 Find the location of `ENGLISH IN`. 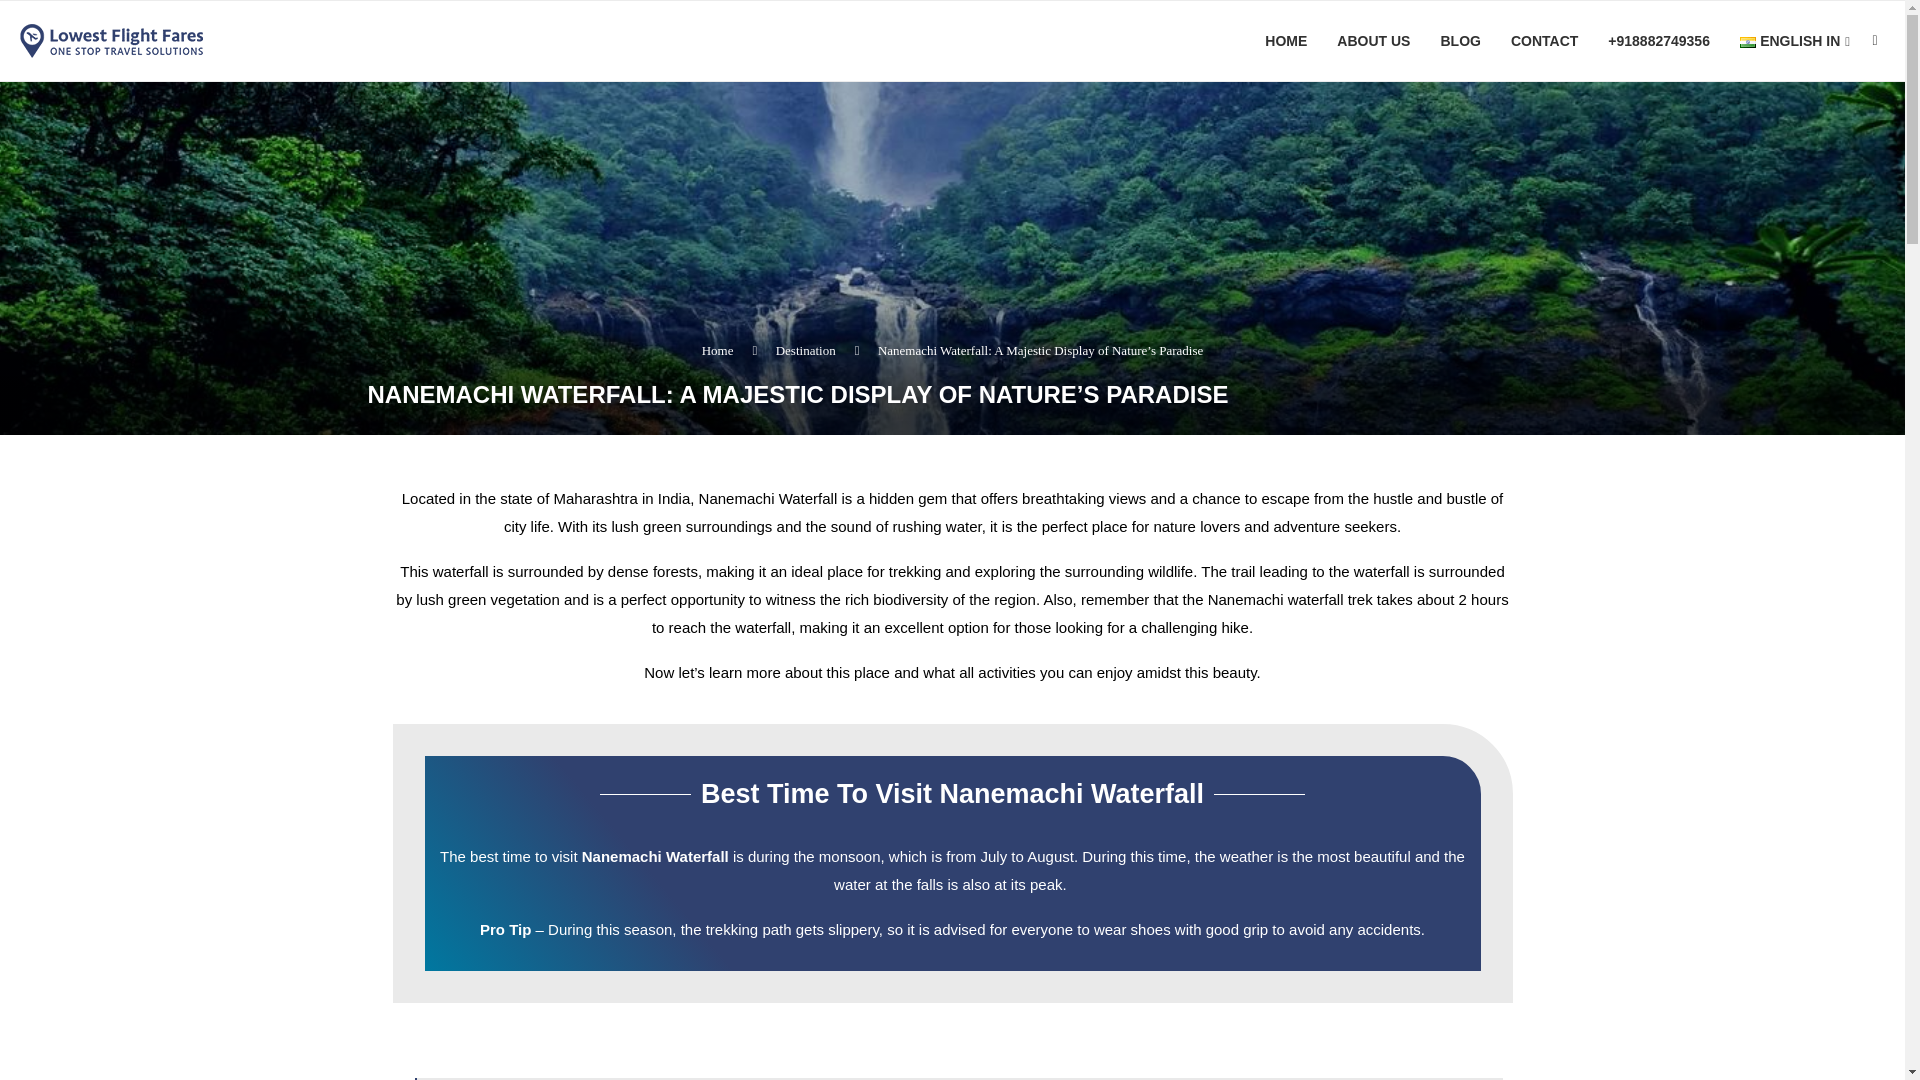

ENGLISH IN is located at coordinates (1794, 42).